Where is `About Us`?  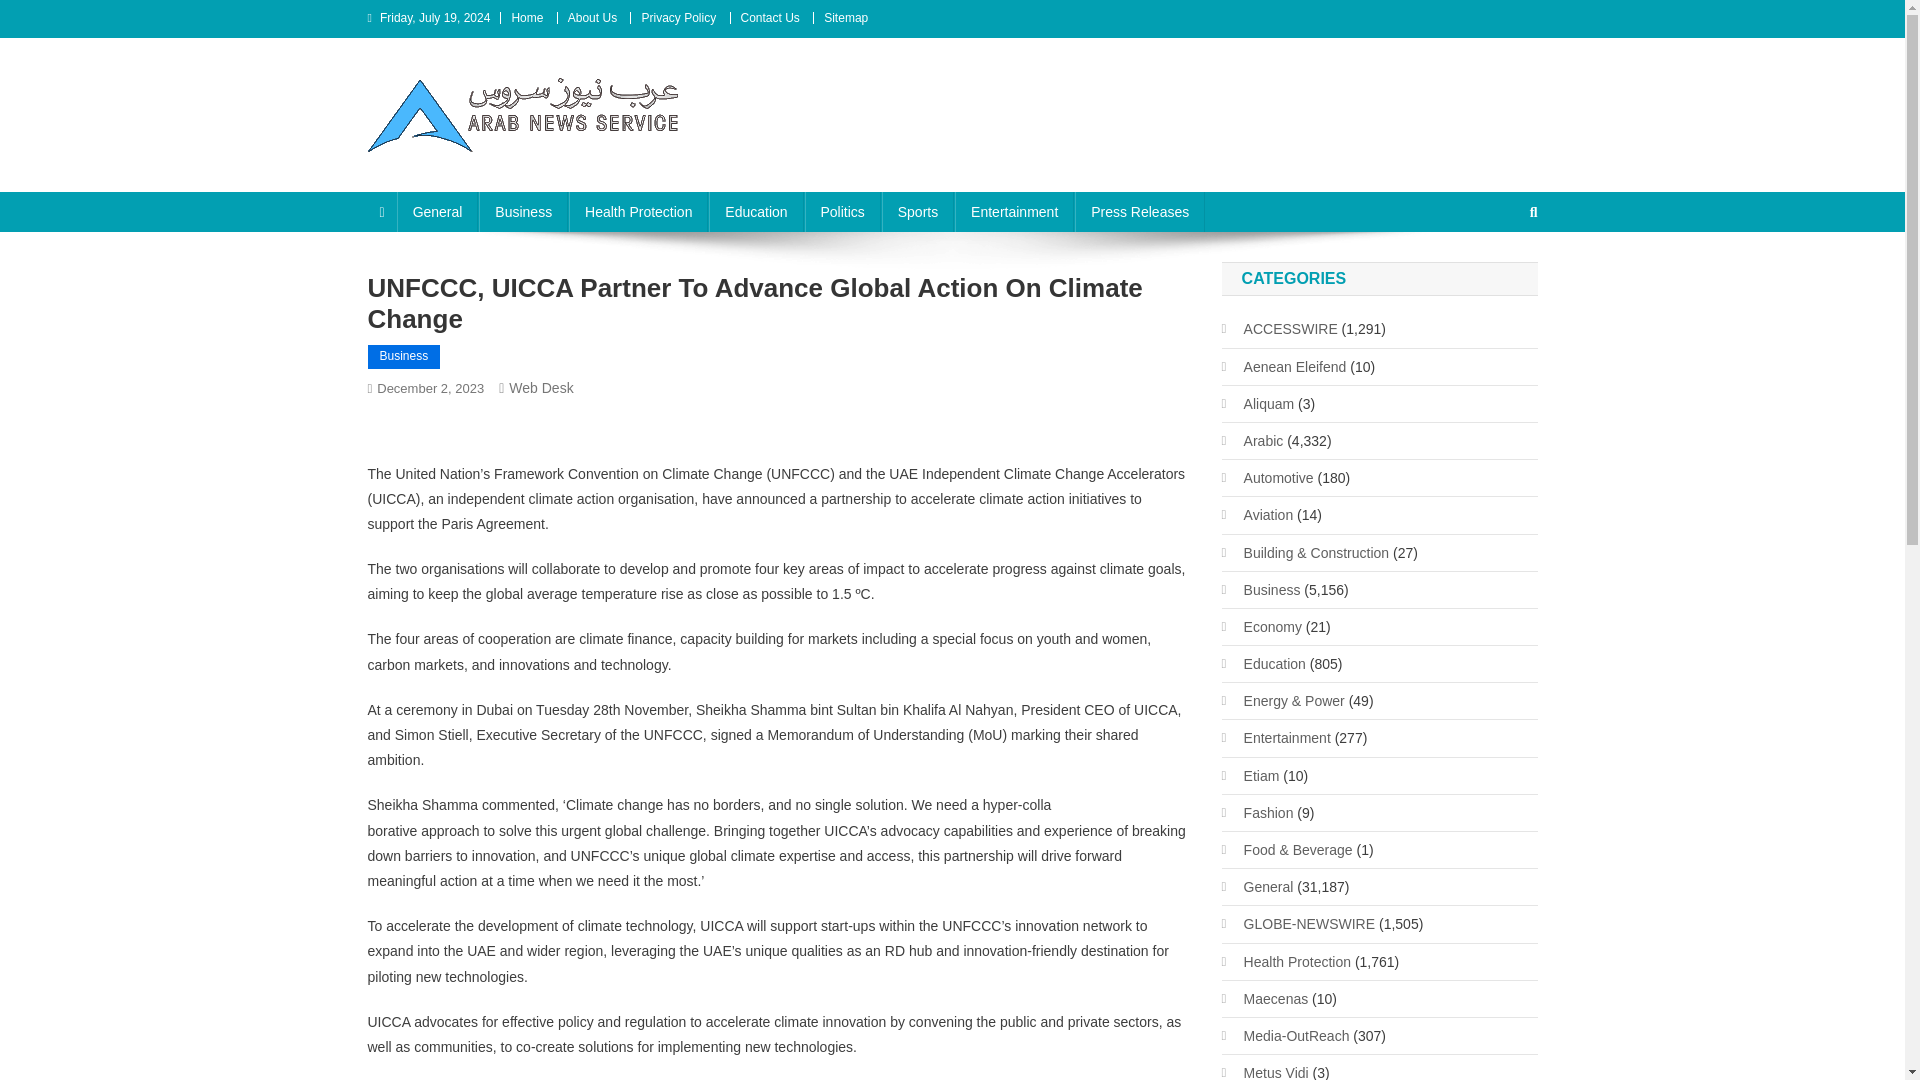
About Us is located at coordinates (592, 17).